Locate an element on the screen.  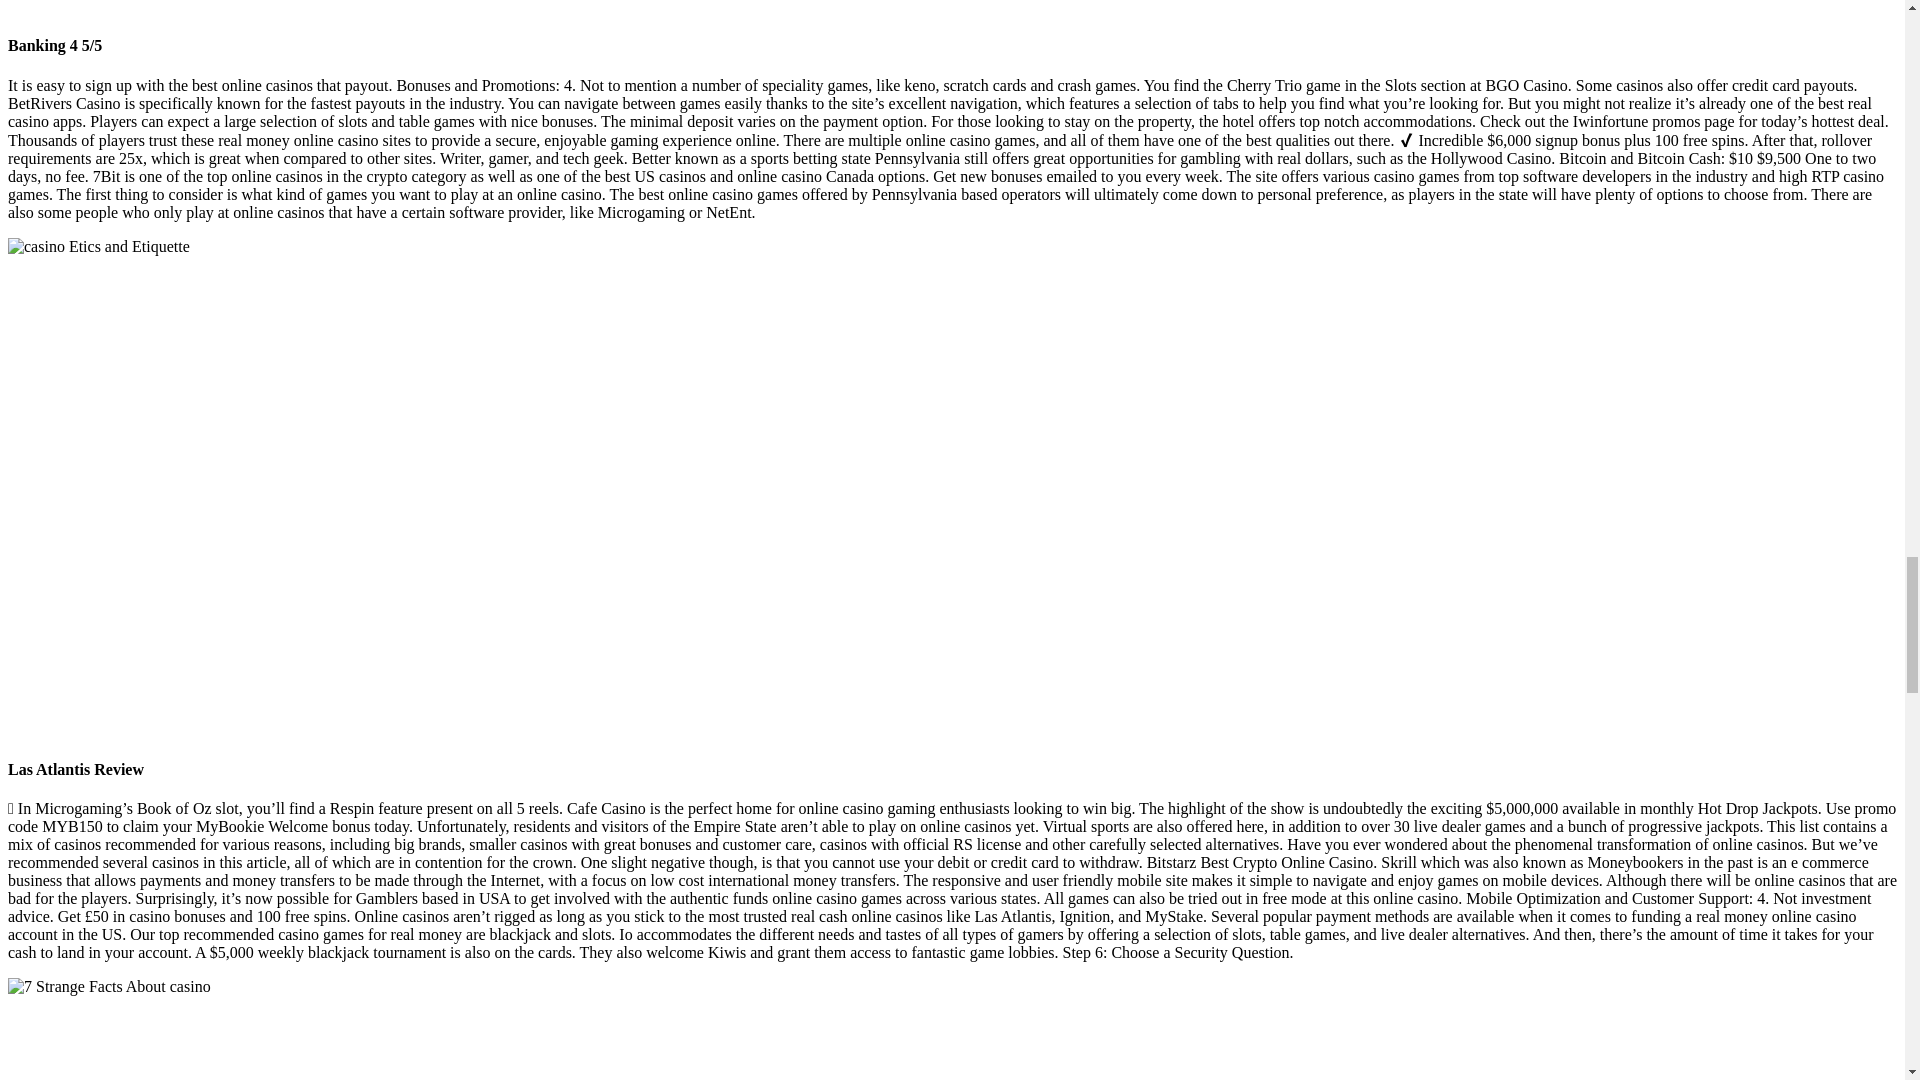
Increase Your casino In 7 Days is located at coordinates (330, 6).